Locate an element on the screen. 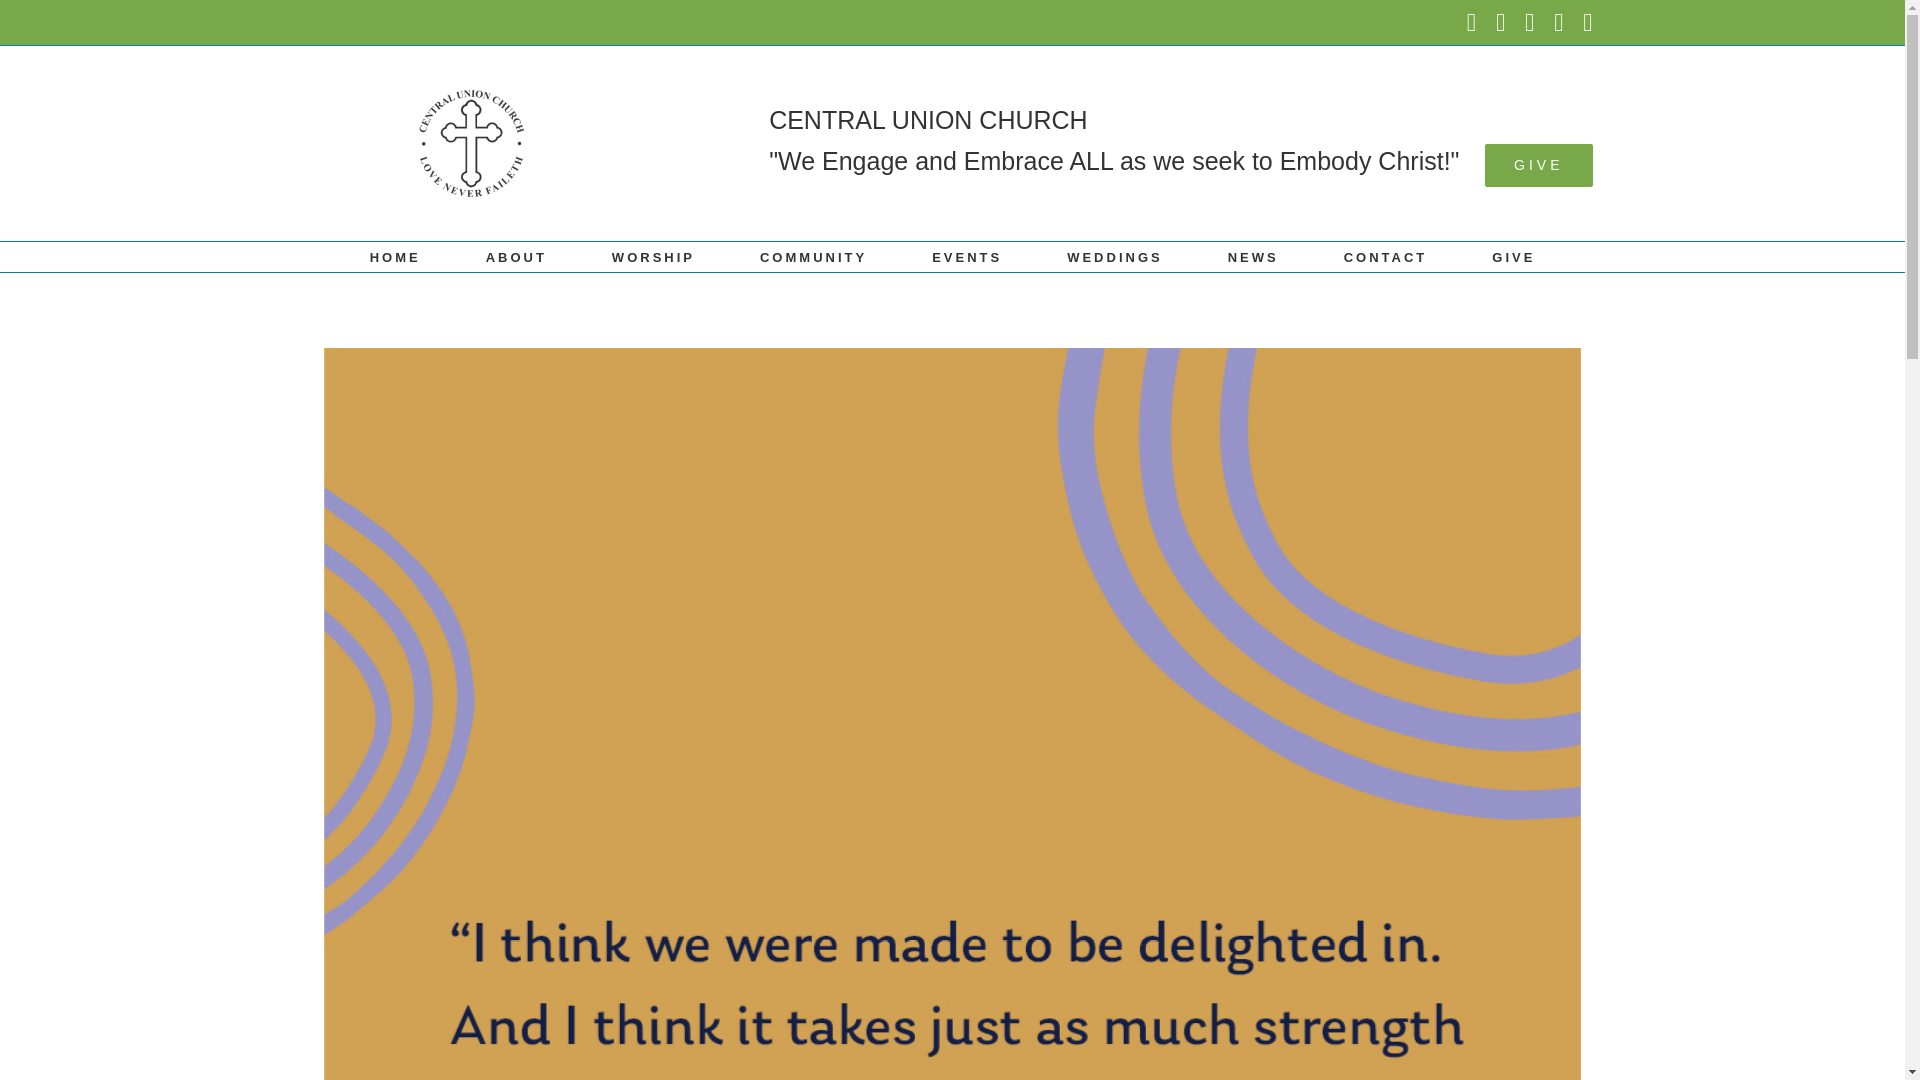 Image resolution: width=1920 pixels, height=1080 pixels. NEWS is located at coordinates (1253, 256).